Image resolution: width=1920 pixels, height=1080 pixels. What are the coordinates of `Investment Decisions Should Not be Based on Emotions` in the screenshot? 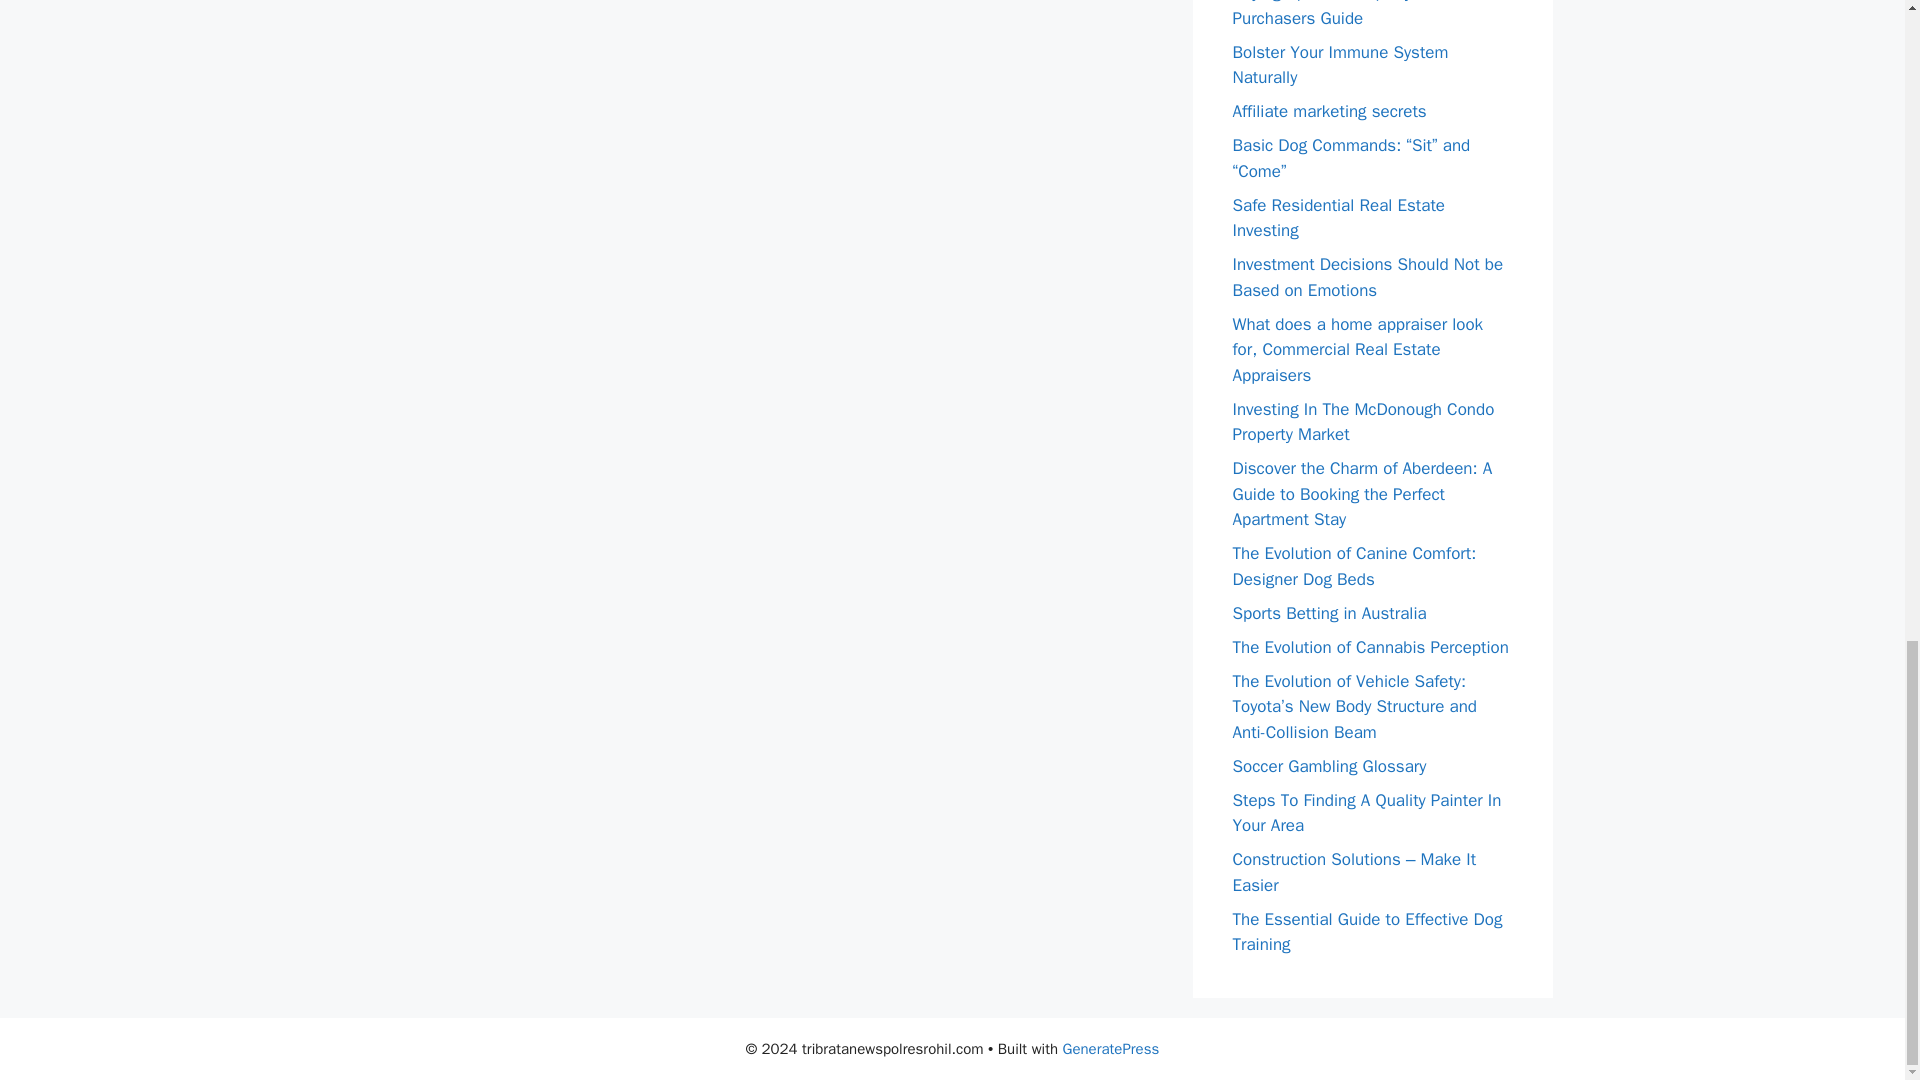 It's located at (1368, 277).